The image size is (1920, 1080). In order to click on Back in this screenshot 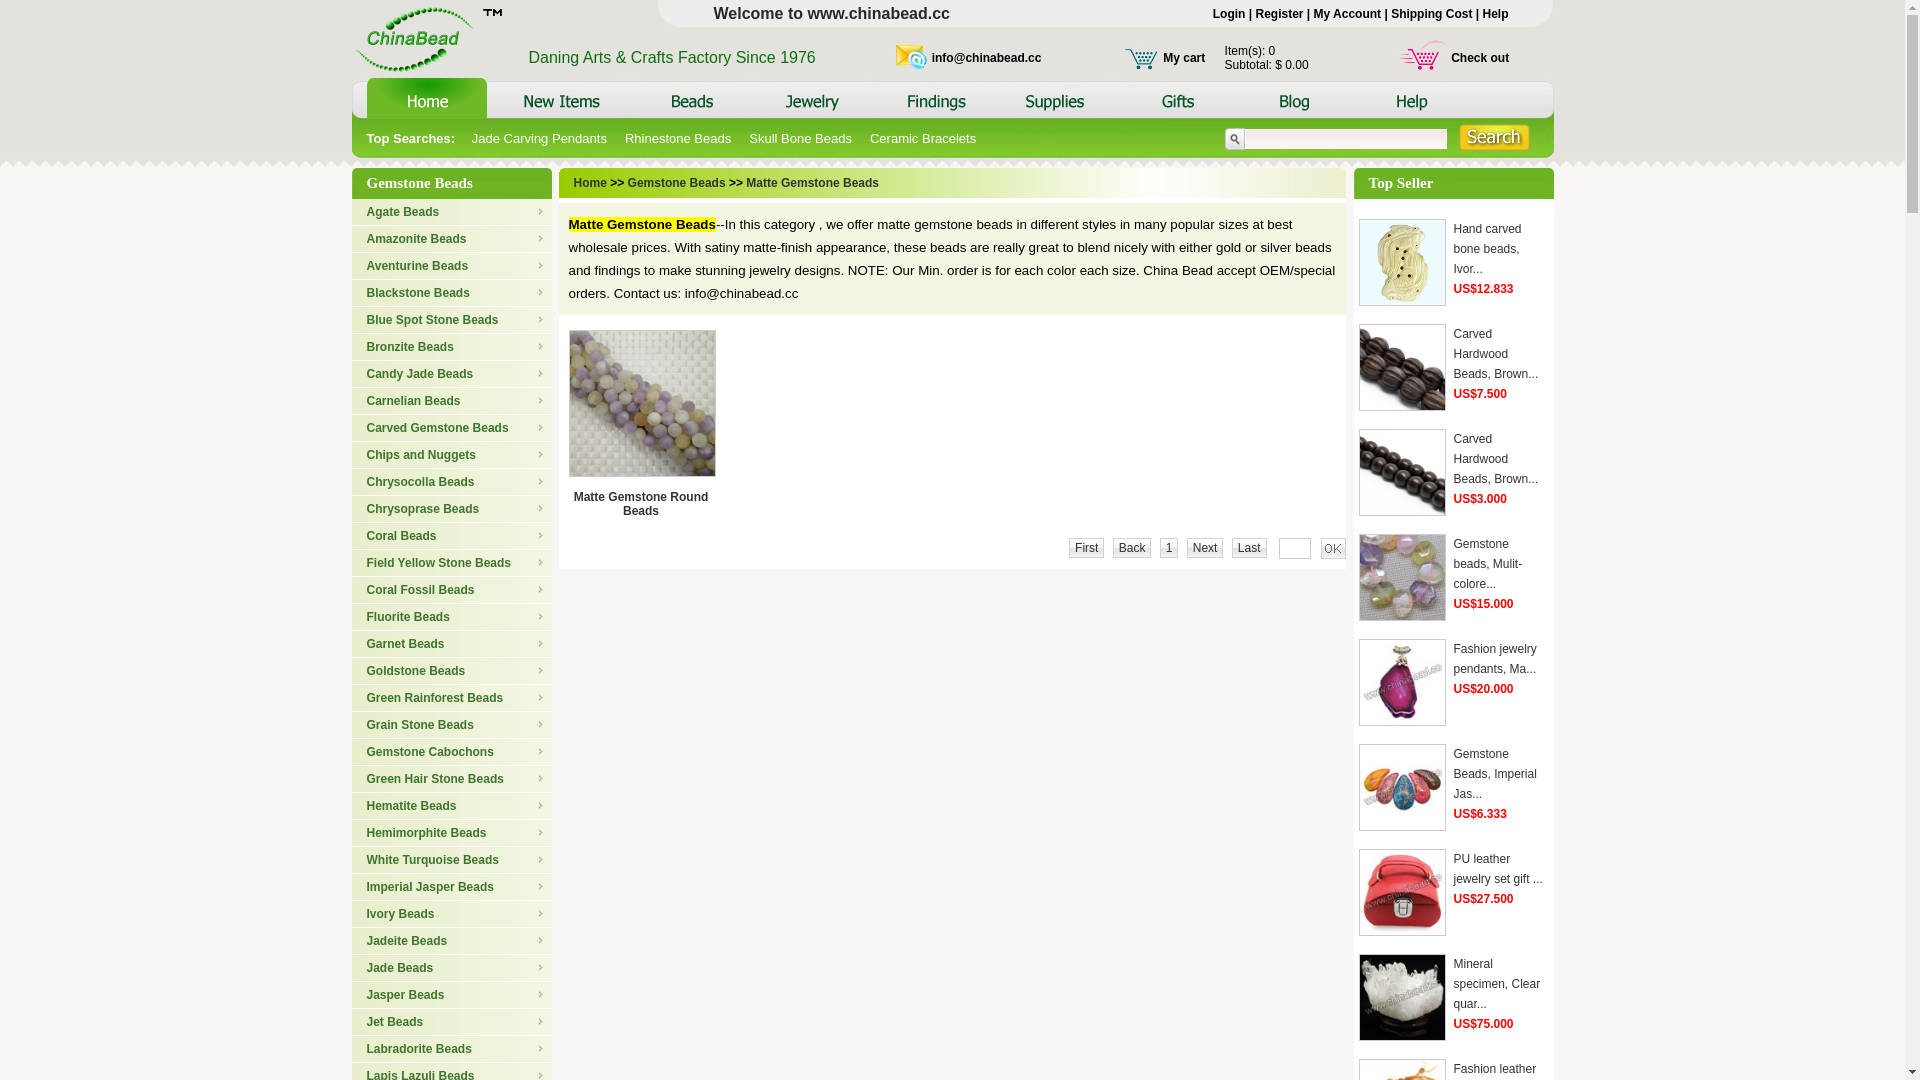, I will do `click(1135, 548)`.